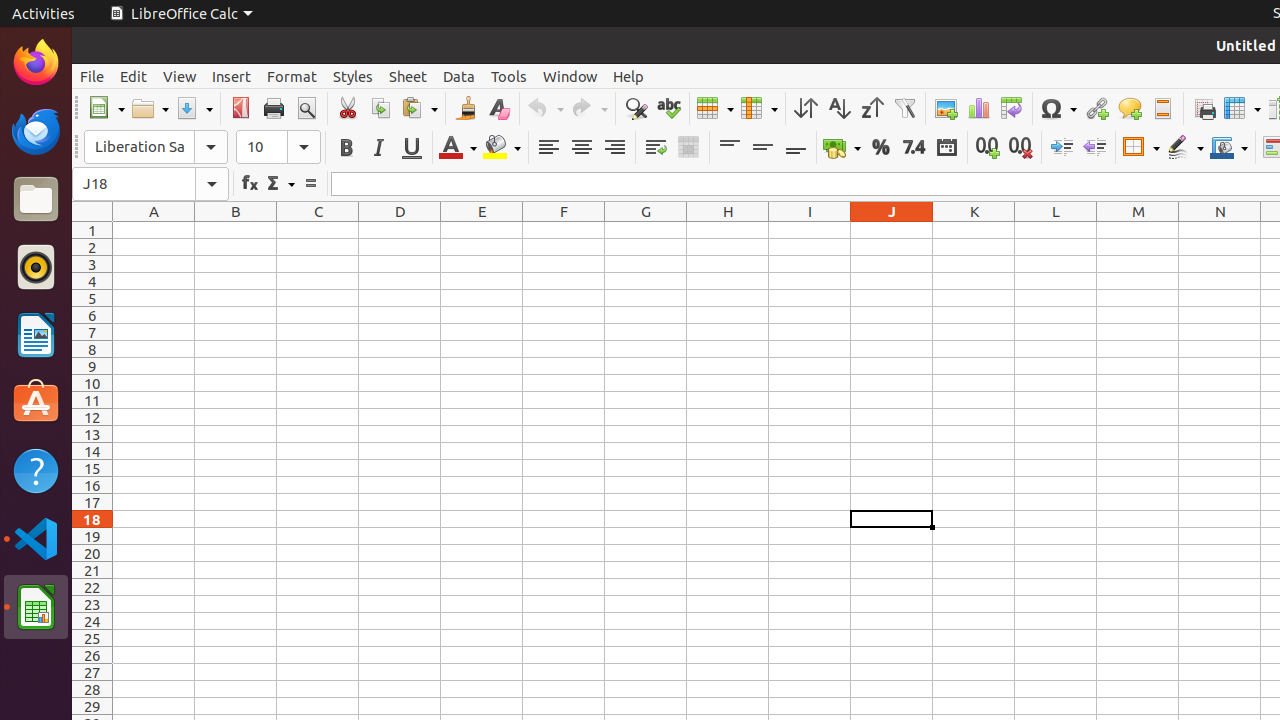  What do you see at coordinates (946, 108) in the screenshot?
I see `Image` at bounding box center [946, 108].